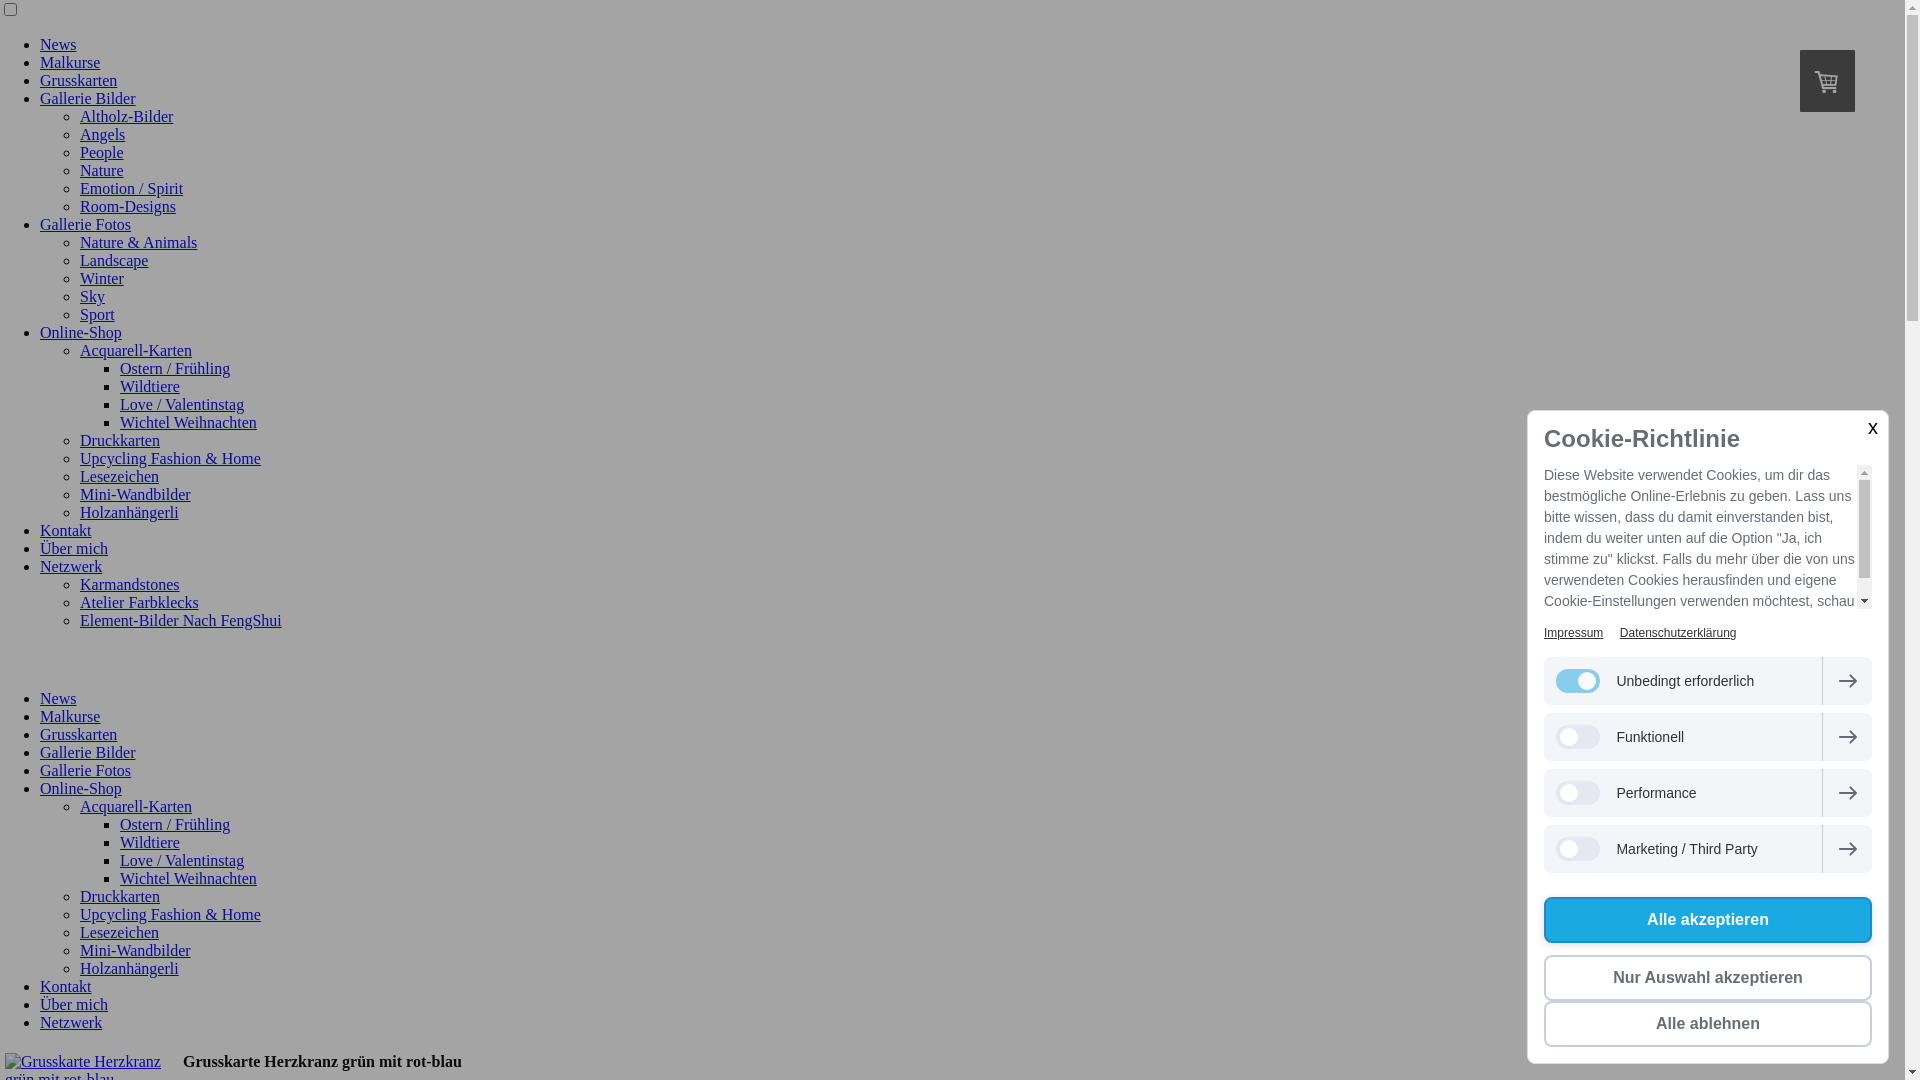 This screenshot has width=1920, height=1080. Describe the element at coordinates (78, 80) in the screenshot. I see `Grusskarten` at that location.